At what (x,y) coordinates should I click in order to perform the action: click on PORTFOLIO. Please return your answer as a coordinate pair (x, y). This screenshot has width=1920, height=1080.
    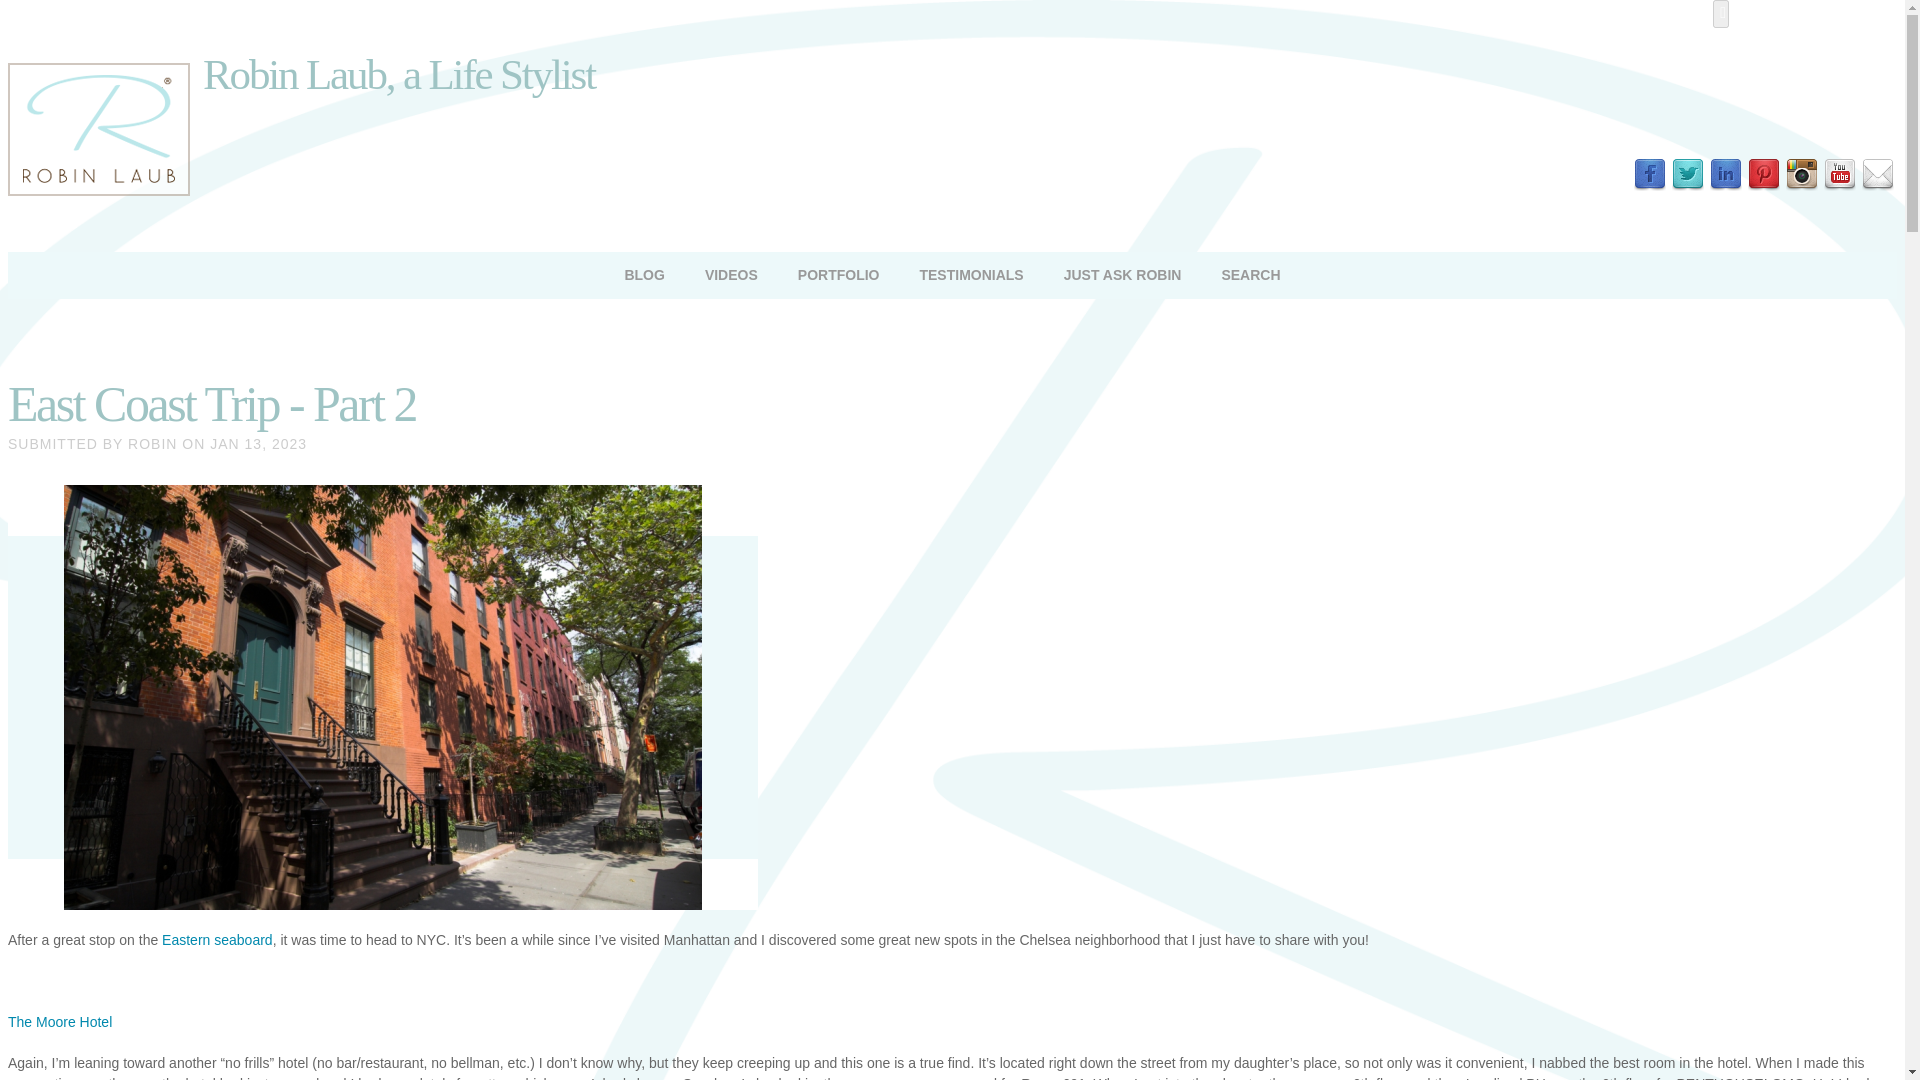
    Looking at the image, I should click on (838, 274).